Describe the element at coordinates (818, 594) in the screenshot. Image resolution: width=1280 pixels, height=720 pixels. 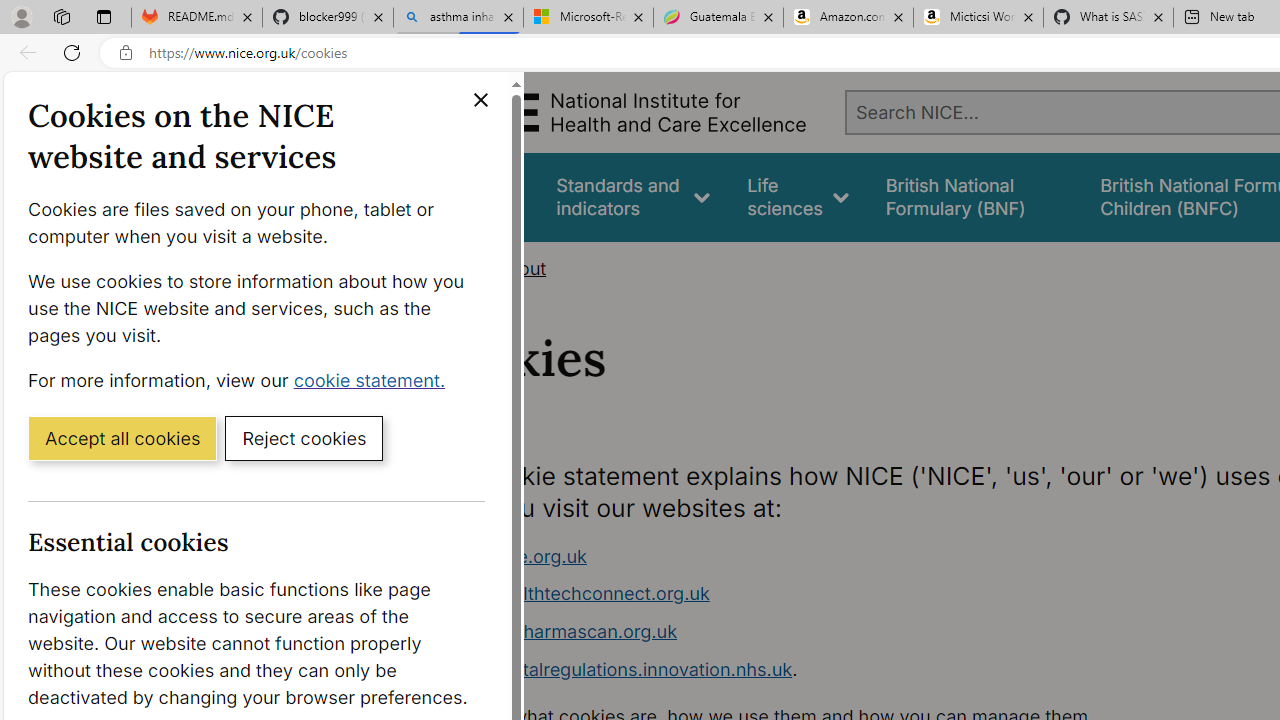
I see `www.healthtechconnect.org.uk` at that location.